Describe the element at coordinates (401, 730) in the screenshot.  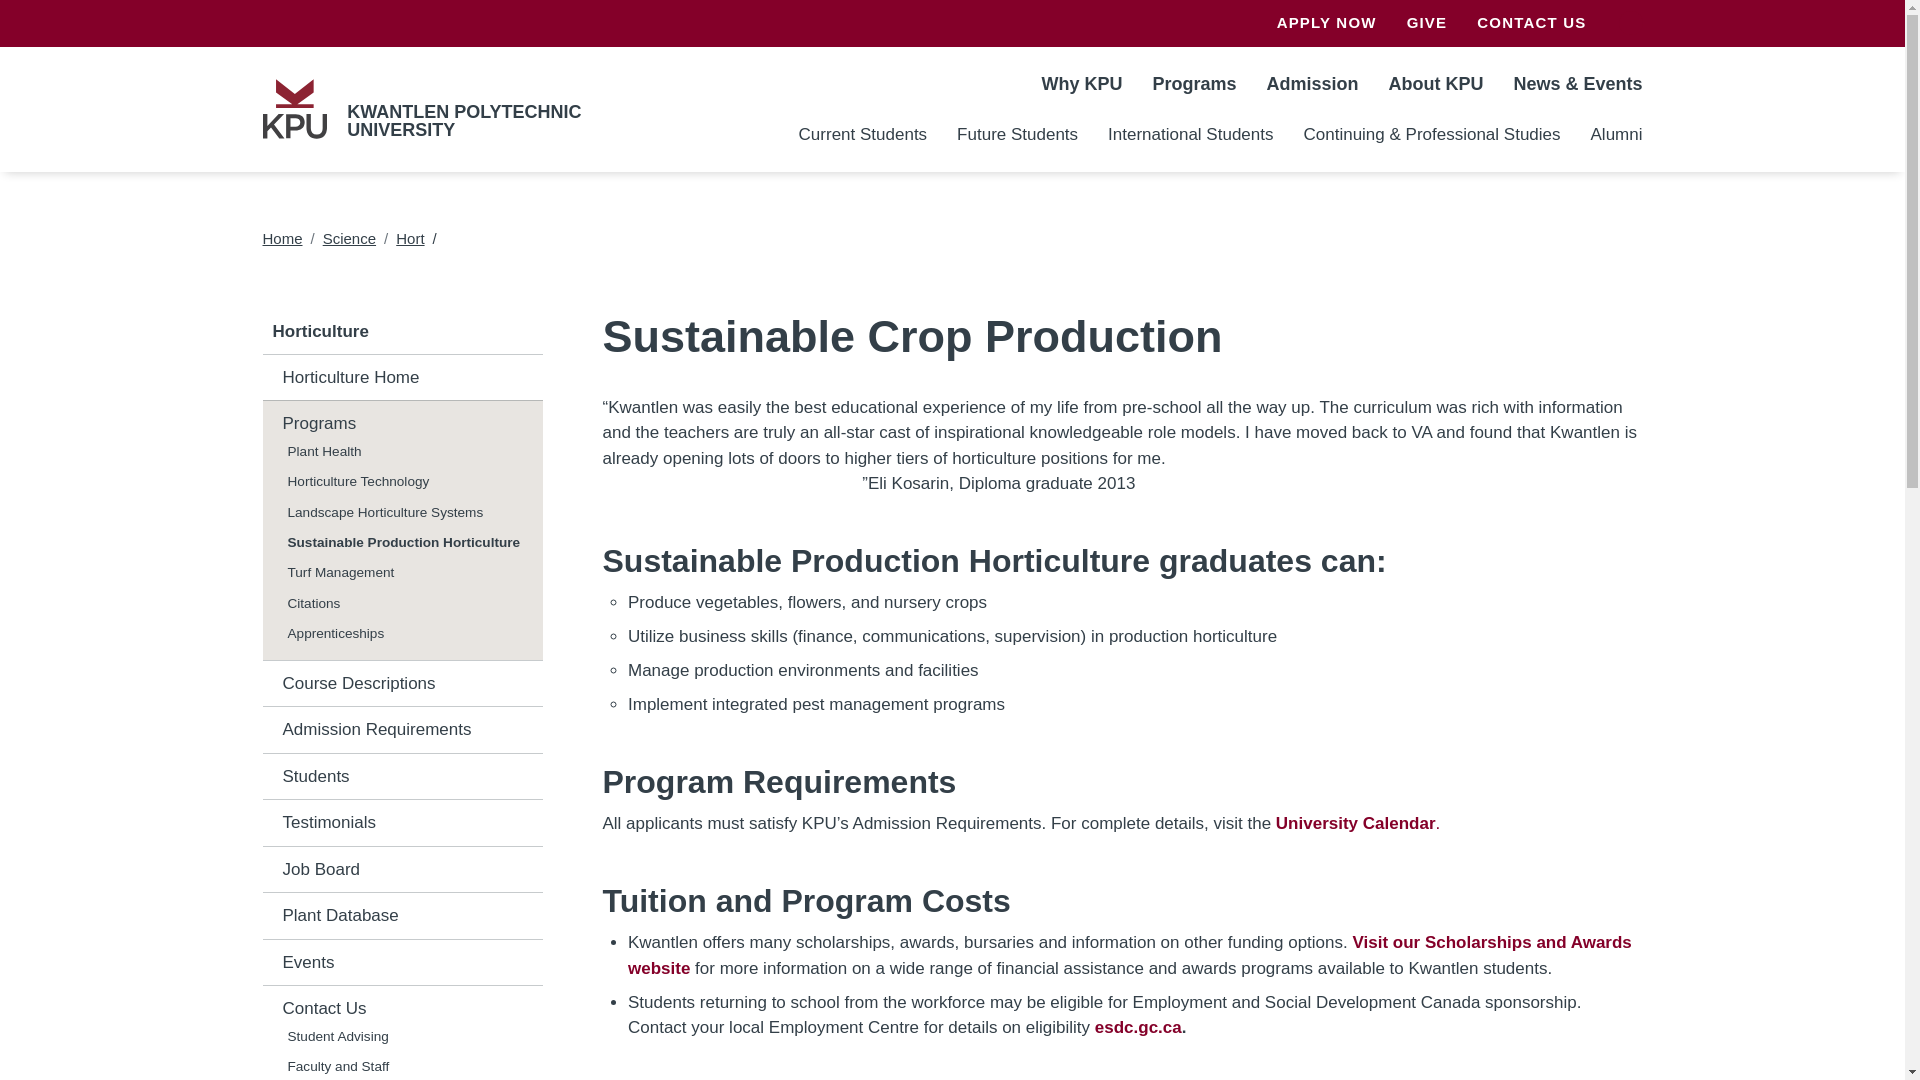
I see `Admission Requirements` at that location.